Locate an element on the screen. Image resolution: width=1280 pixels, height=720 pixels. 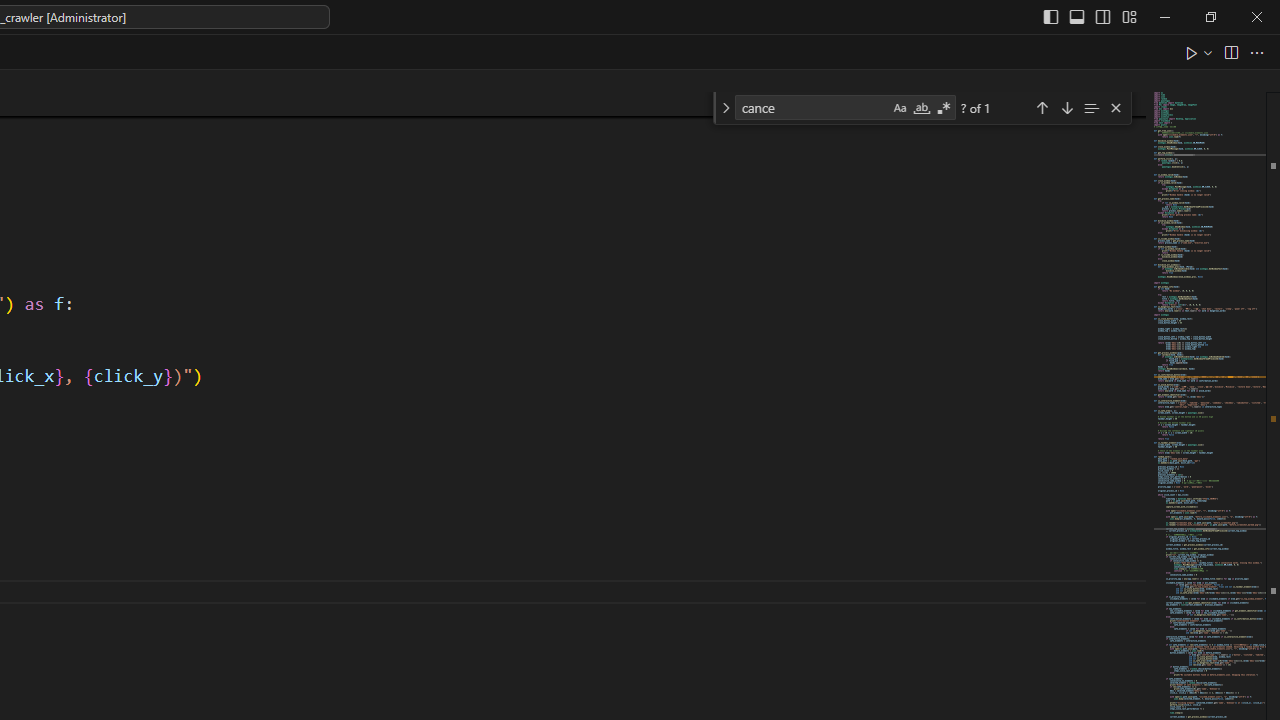
566ba9ff-a5b0-4b6f-bbdf-c3ab41993fc2 is located at coordinates (1130, 342).